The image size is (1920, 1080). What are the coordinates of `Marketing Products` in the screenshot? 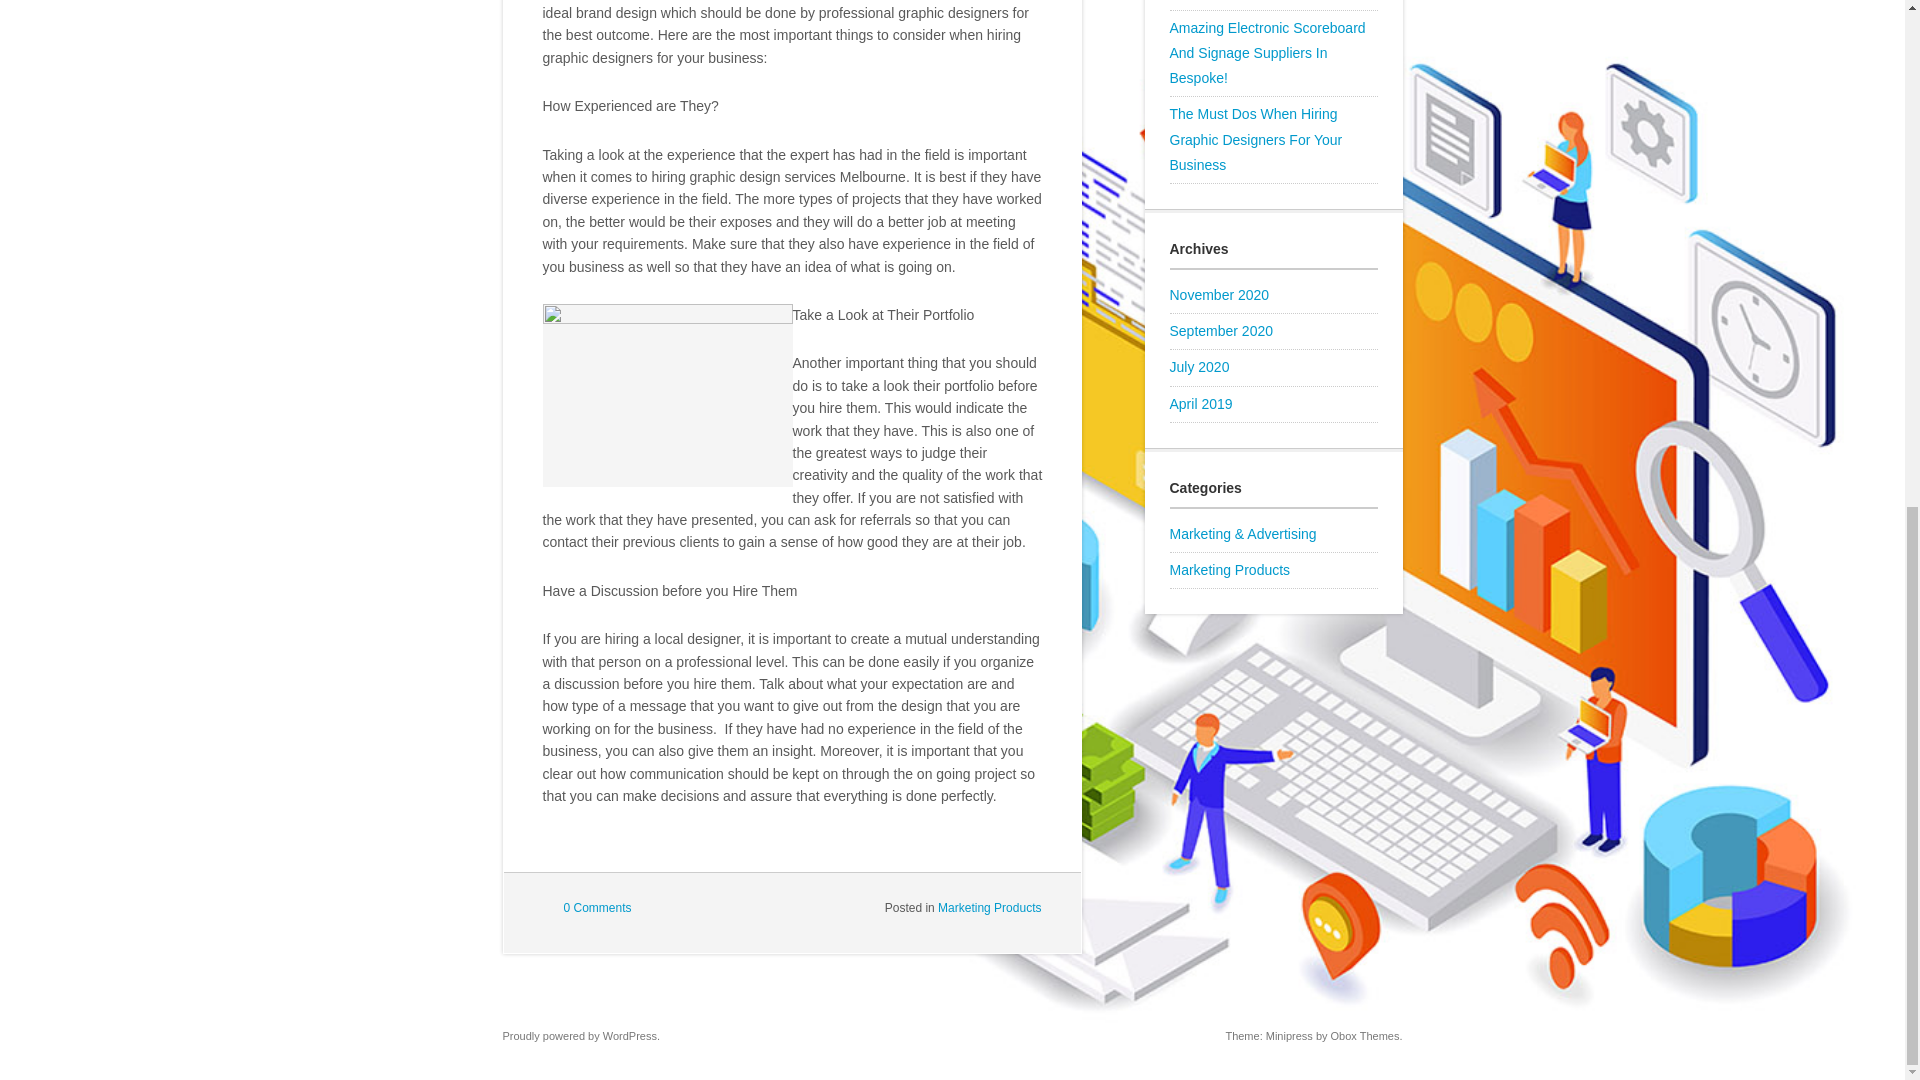 It's located at (1230, 569).